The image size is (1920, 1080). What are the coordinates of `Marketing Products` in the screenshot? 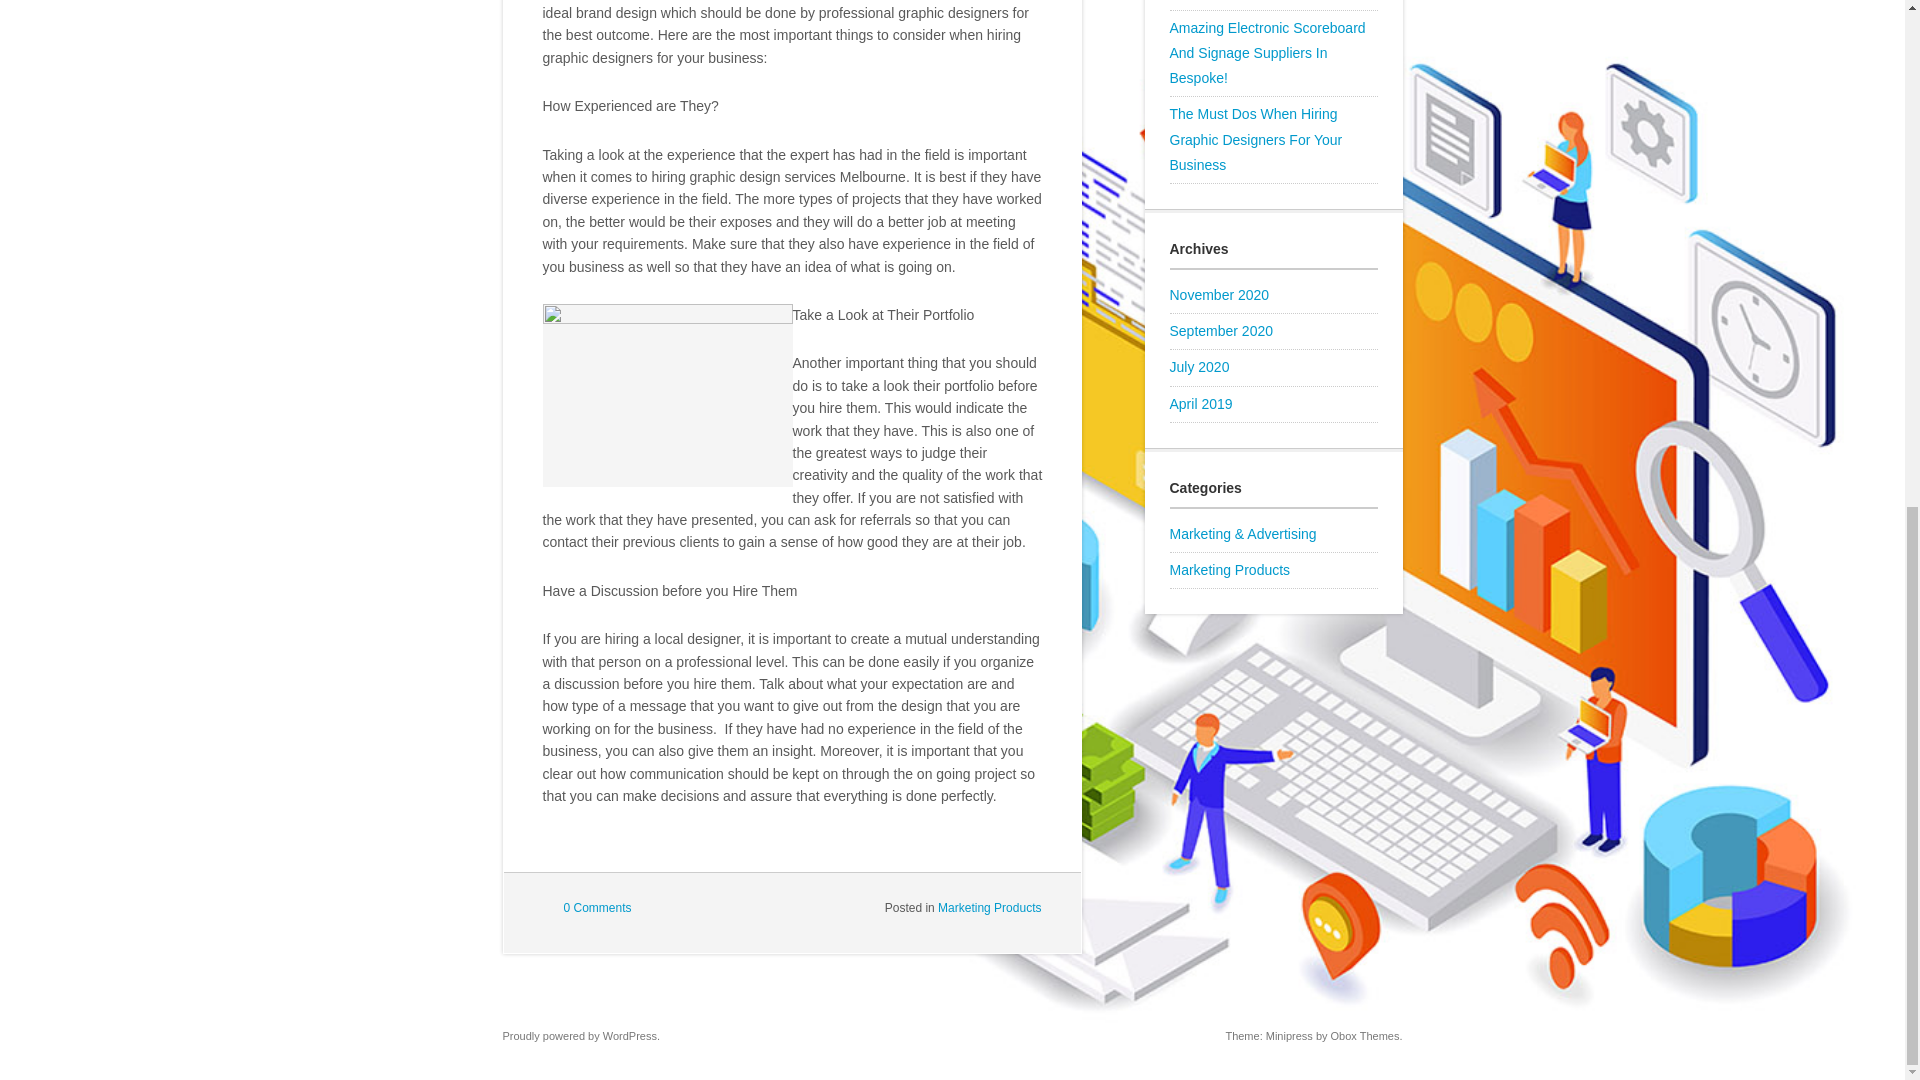 It's located at (1230, 569).